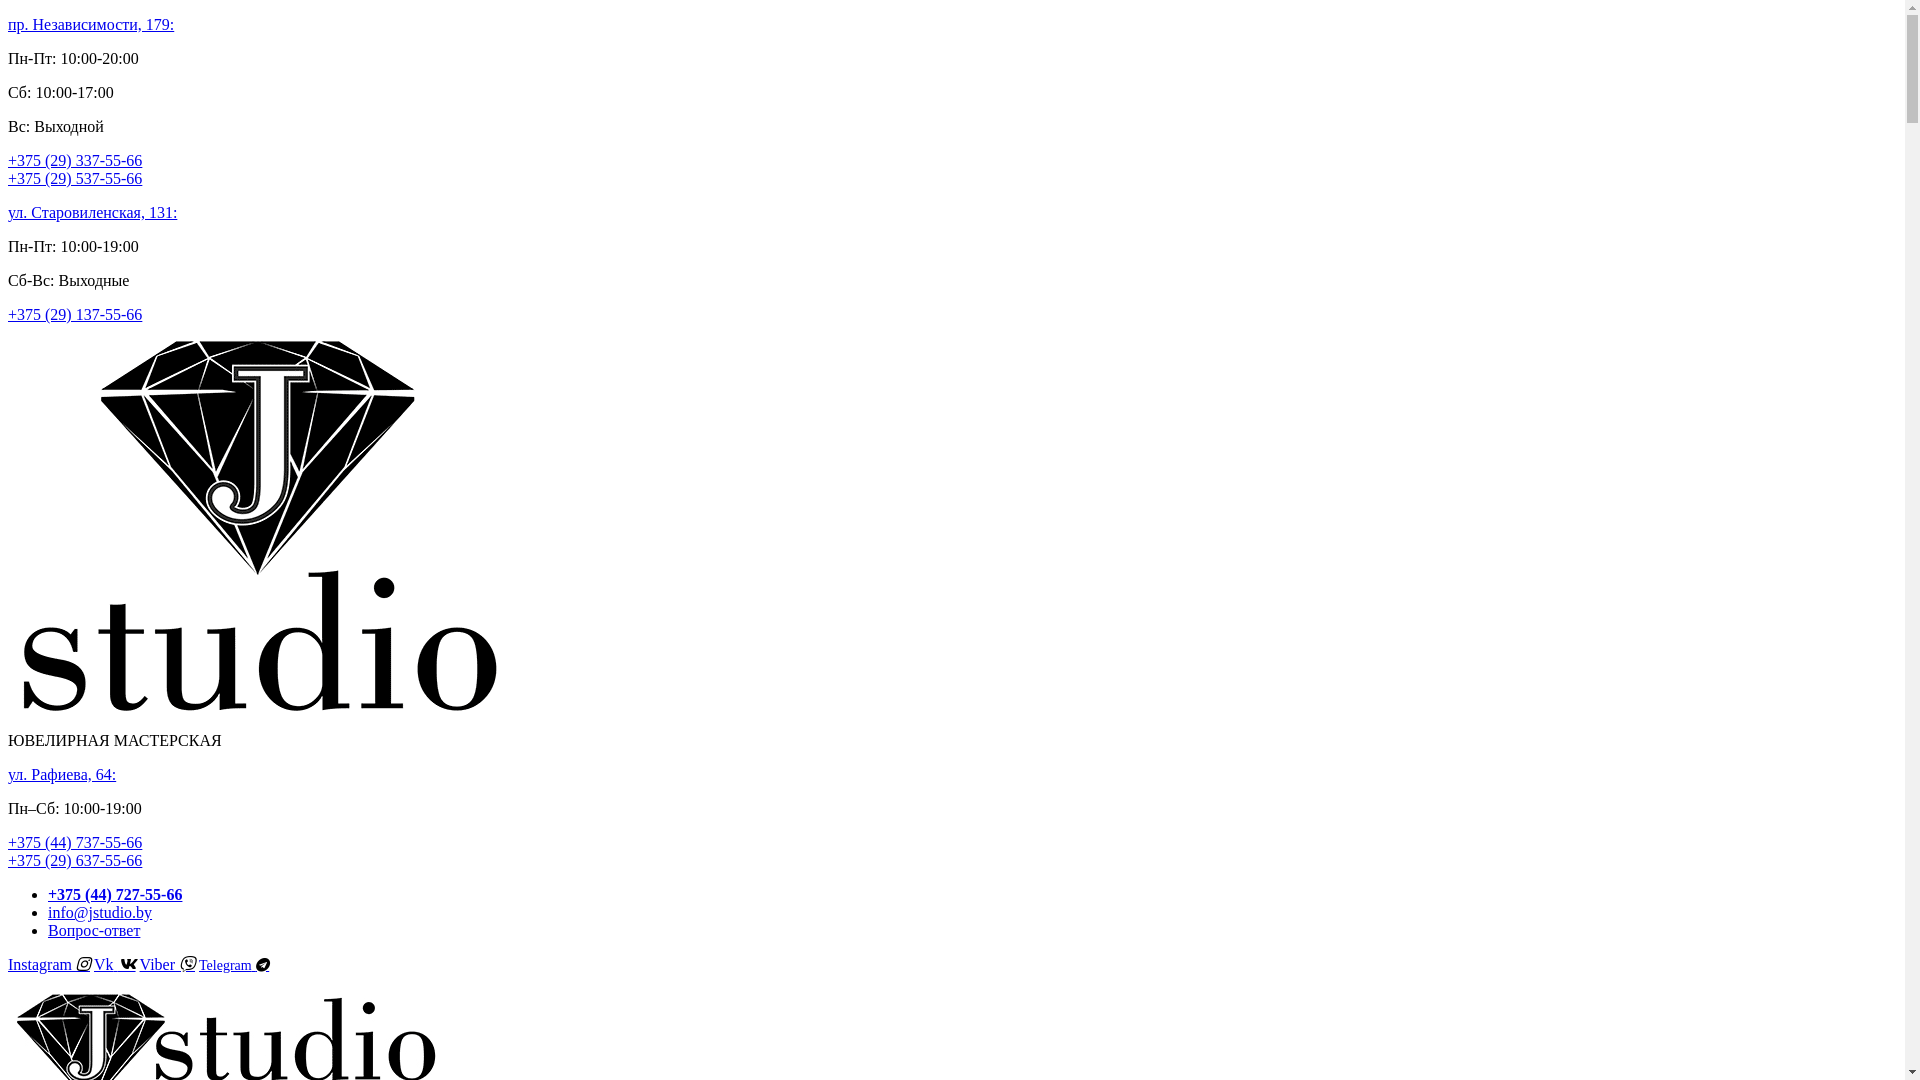 The width and height of the screenshot is (1920, 1080). I want to click on Telegram, so click(234, 966).